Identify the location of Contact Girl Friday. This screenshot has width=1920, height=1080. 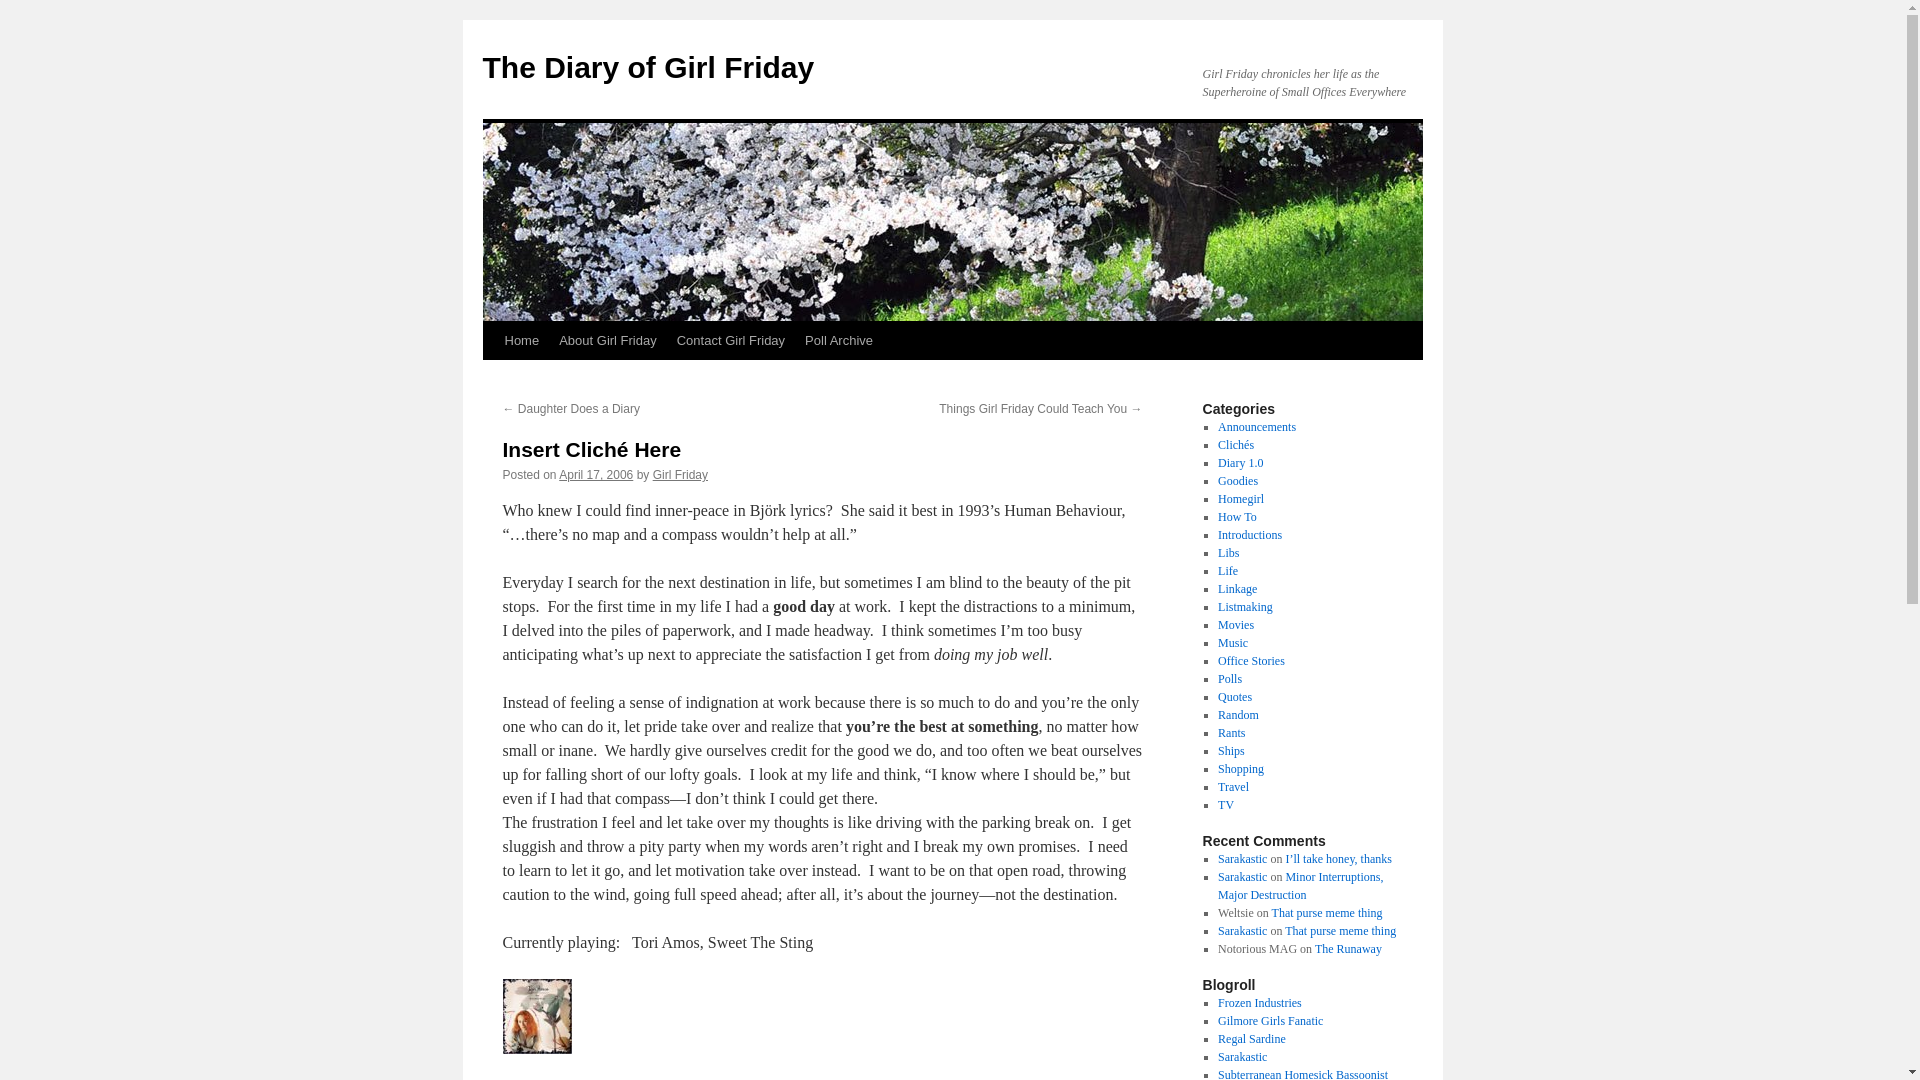
(730, 340).